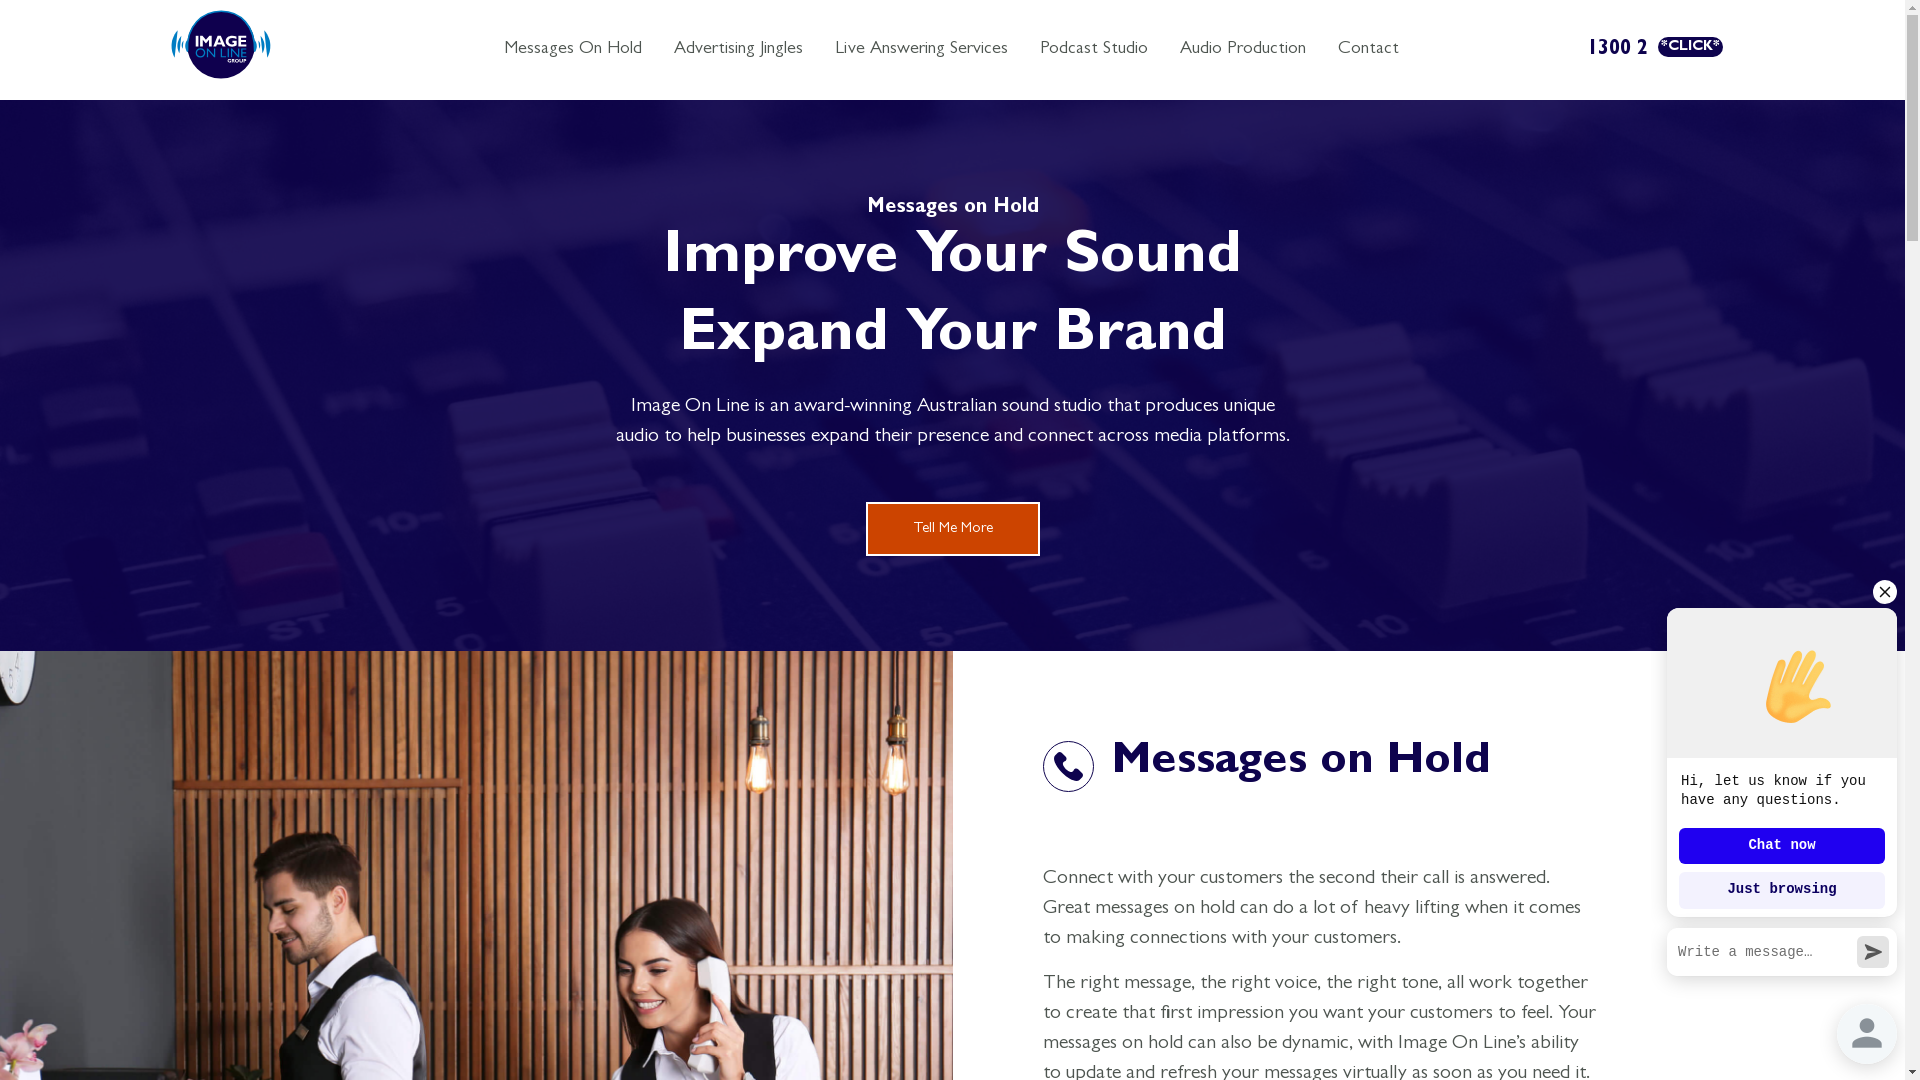 The width and height of the screenshot is (1920, 1080). Describe the element at coordinates (572, 50) in the screenshot. I see `Messages On Hold` at that location.